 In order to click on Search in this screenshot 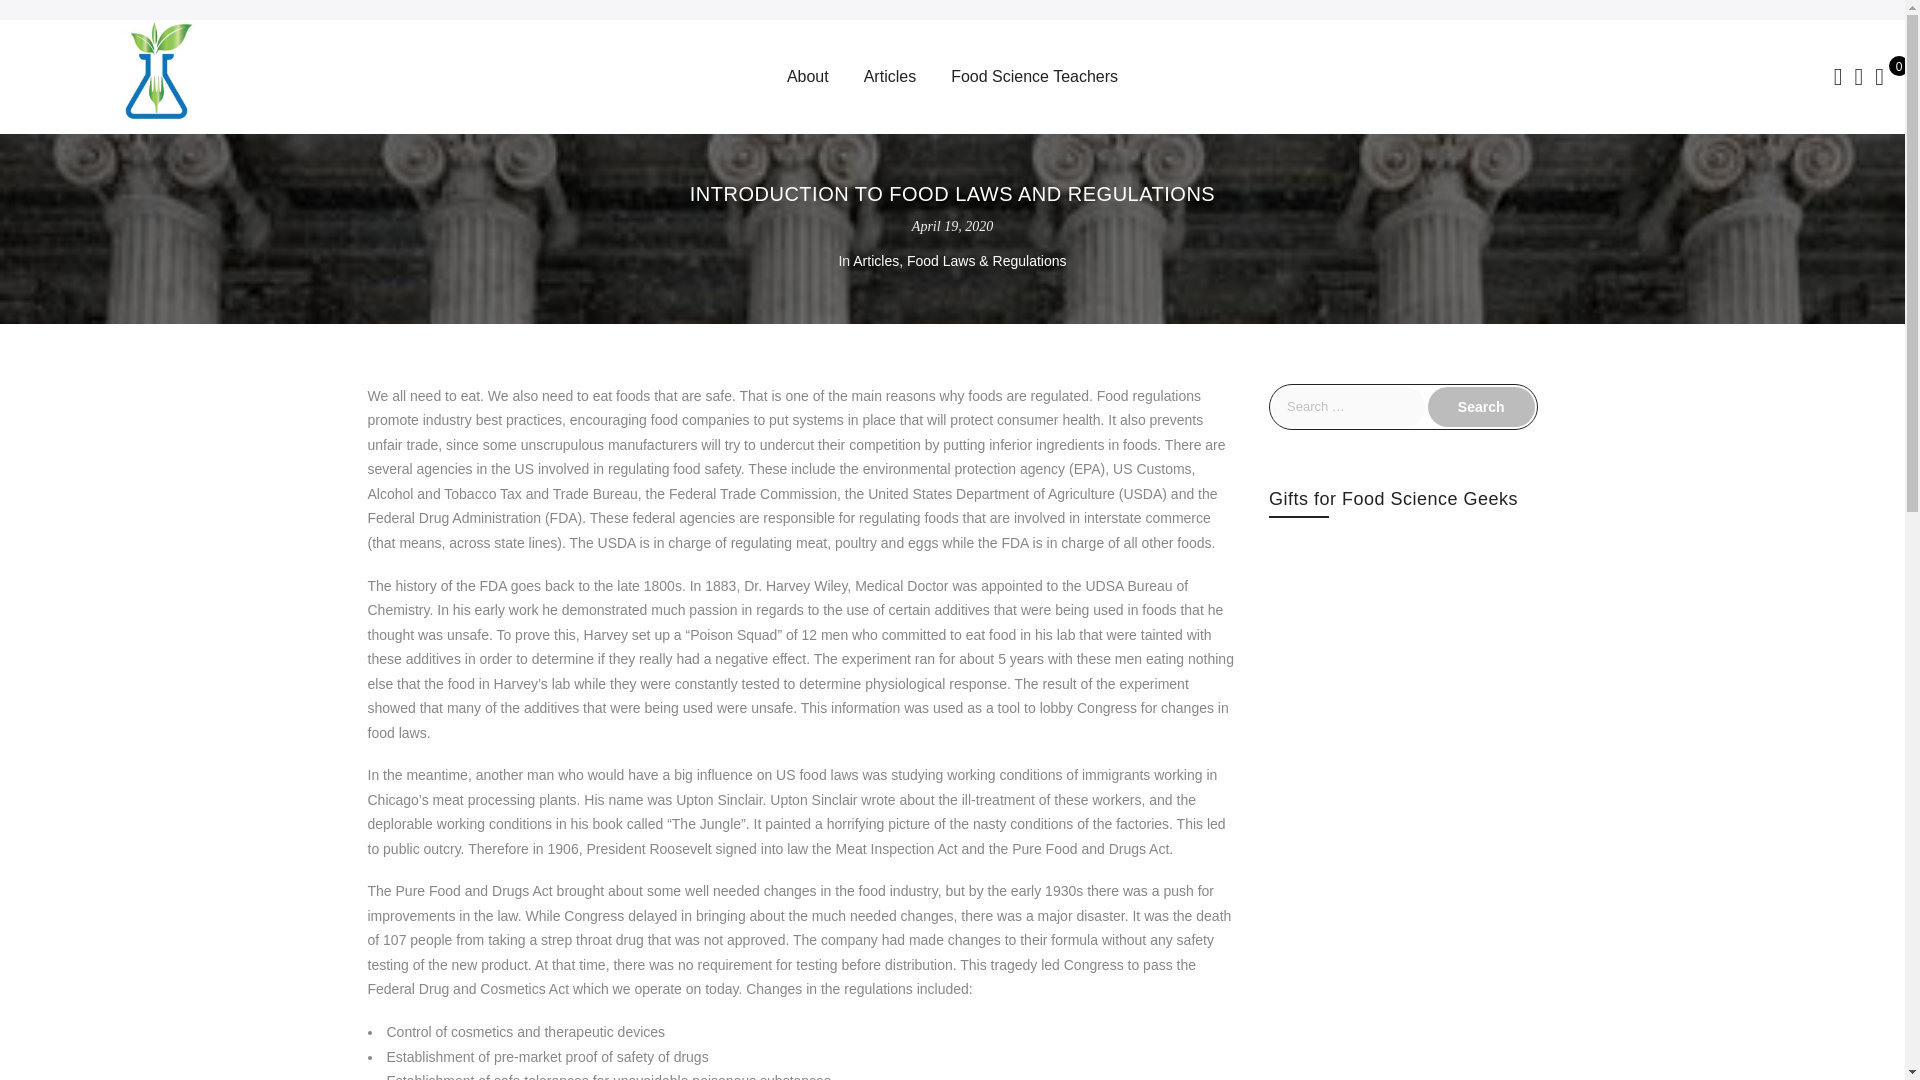, I will do `click(1481, 406)`.